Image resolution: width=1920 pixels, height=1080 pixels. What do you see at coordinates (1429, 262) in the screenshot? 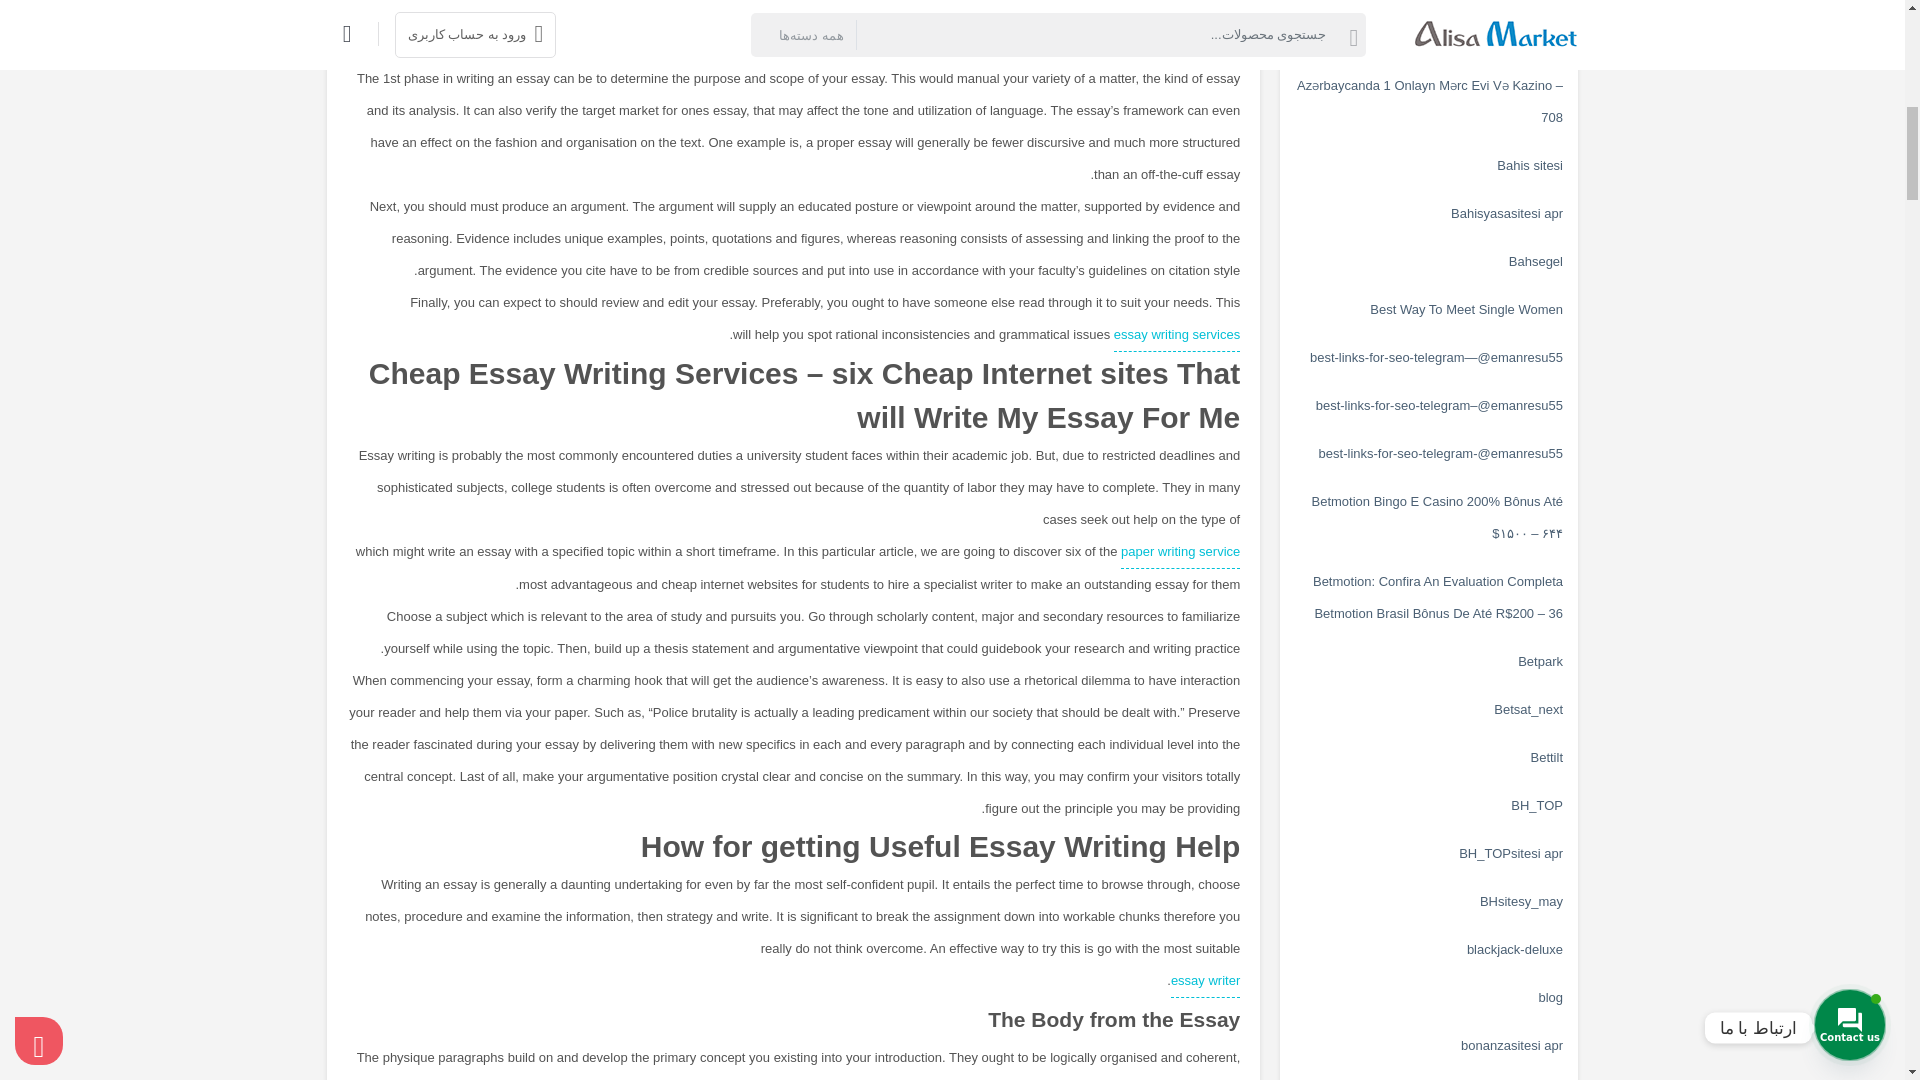
I see `Bahsegel` at bounding box center [1429, 262].